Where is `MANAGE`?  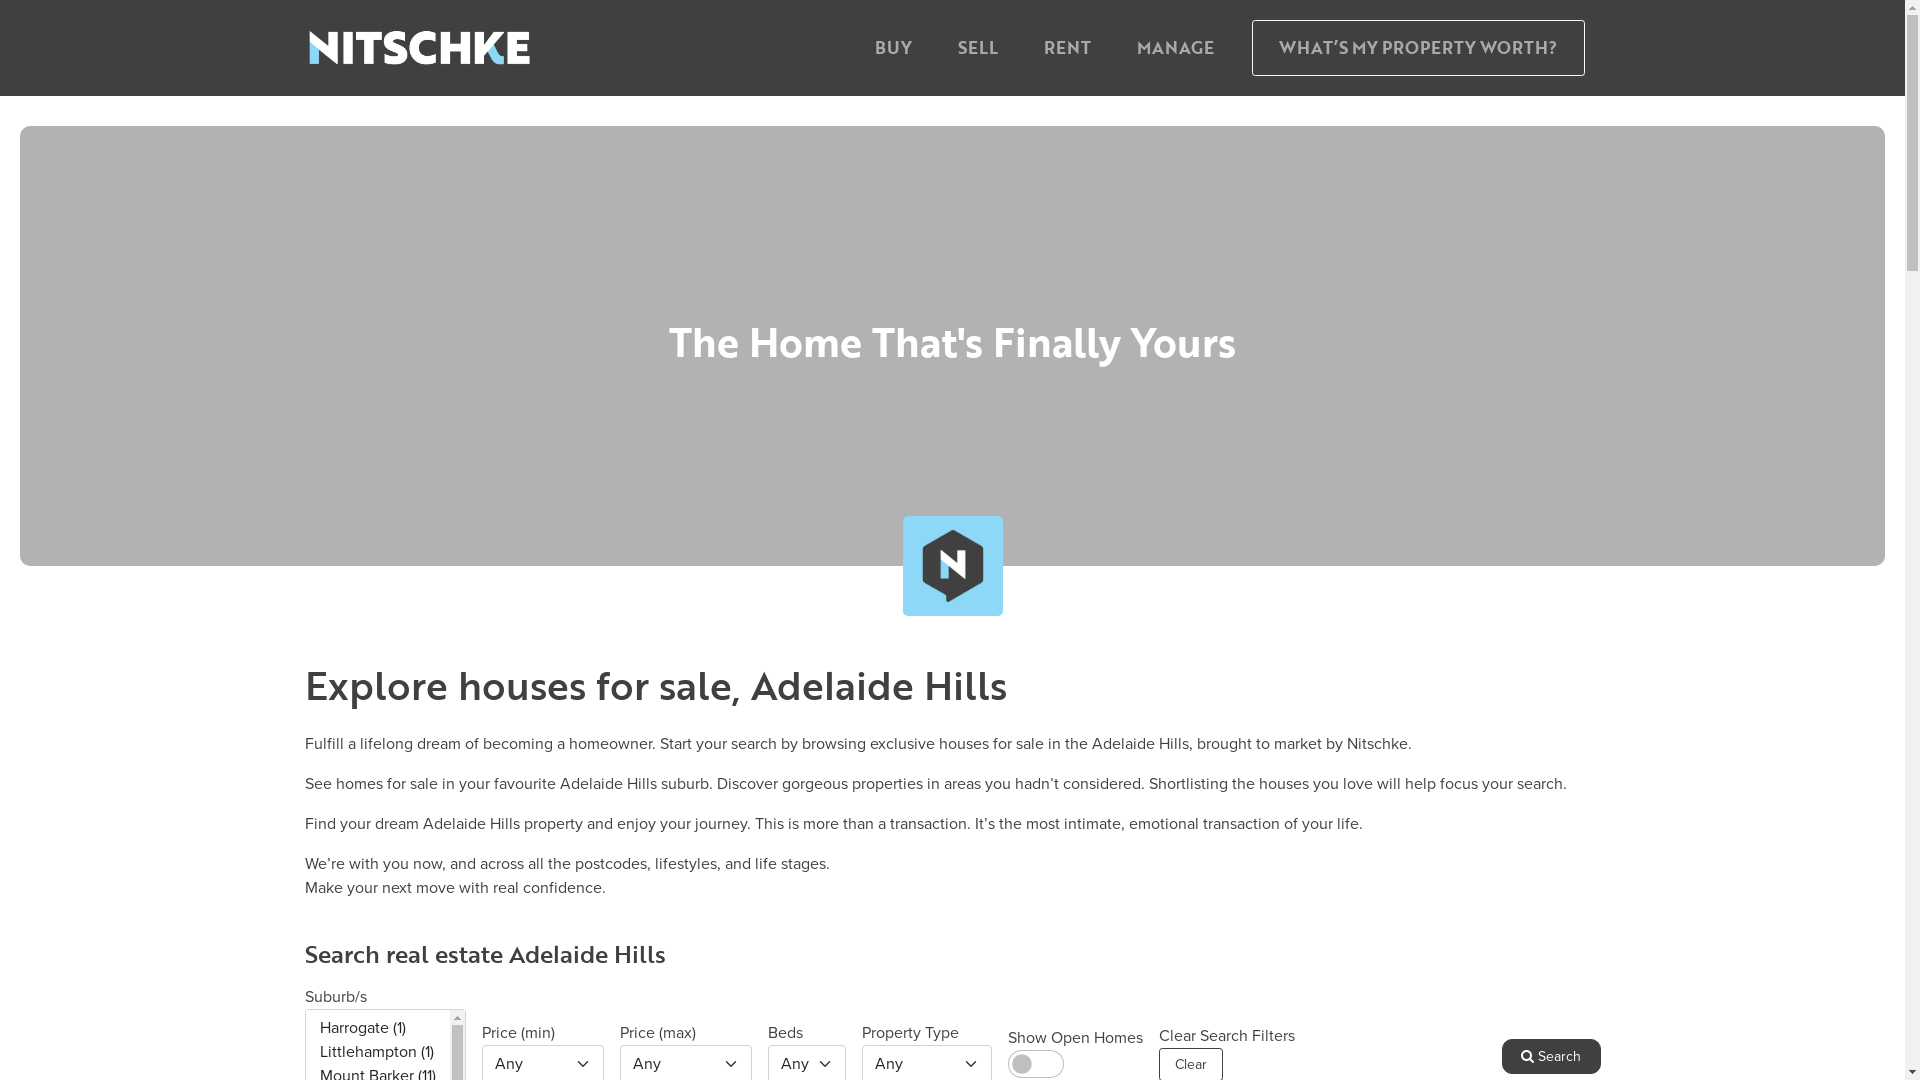 MANAGE is located at coordinates (1176, 48).